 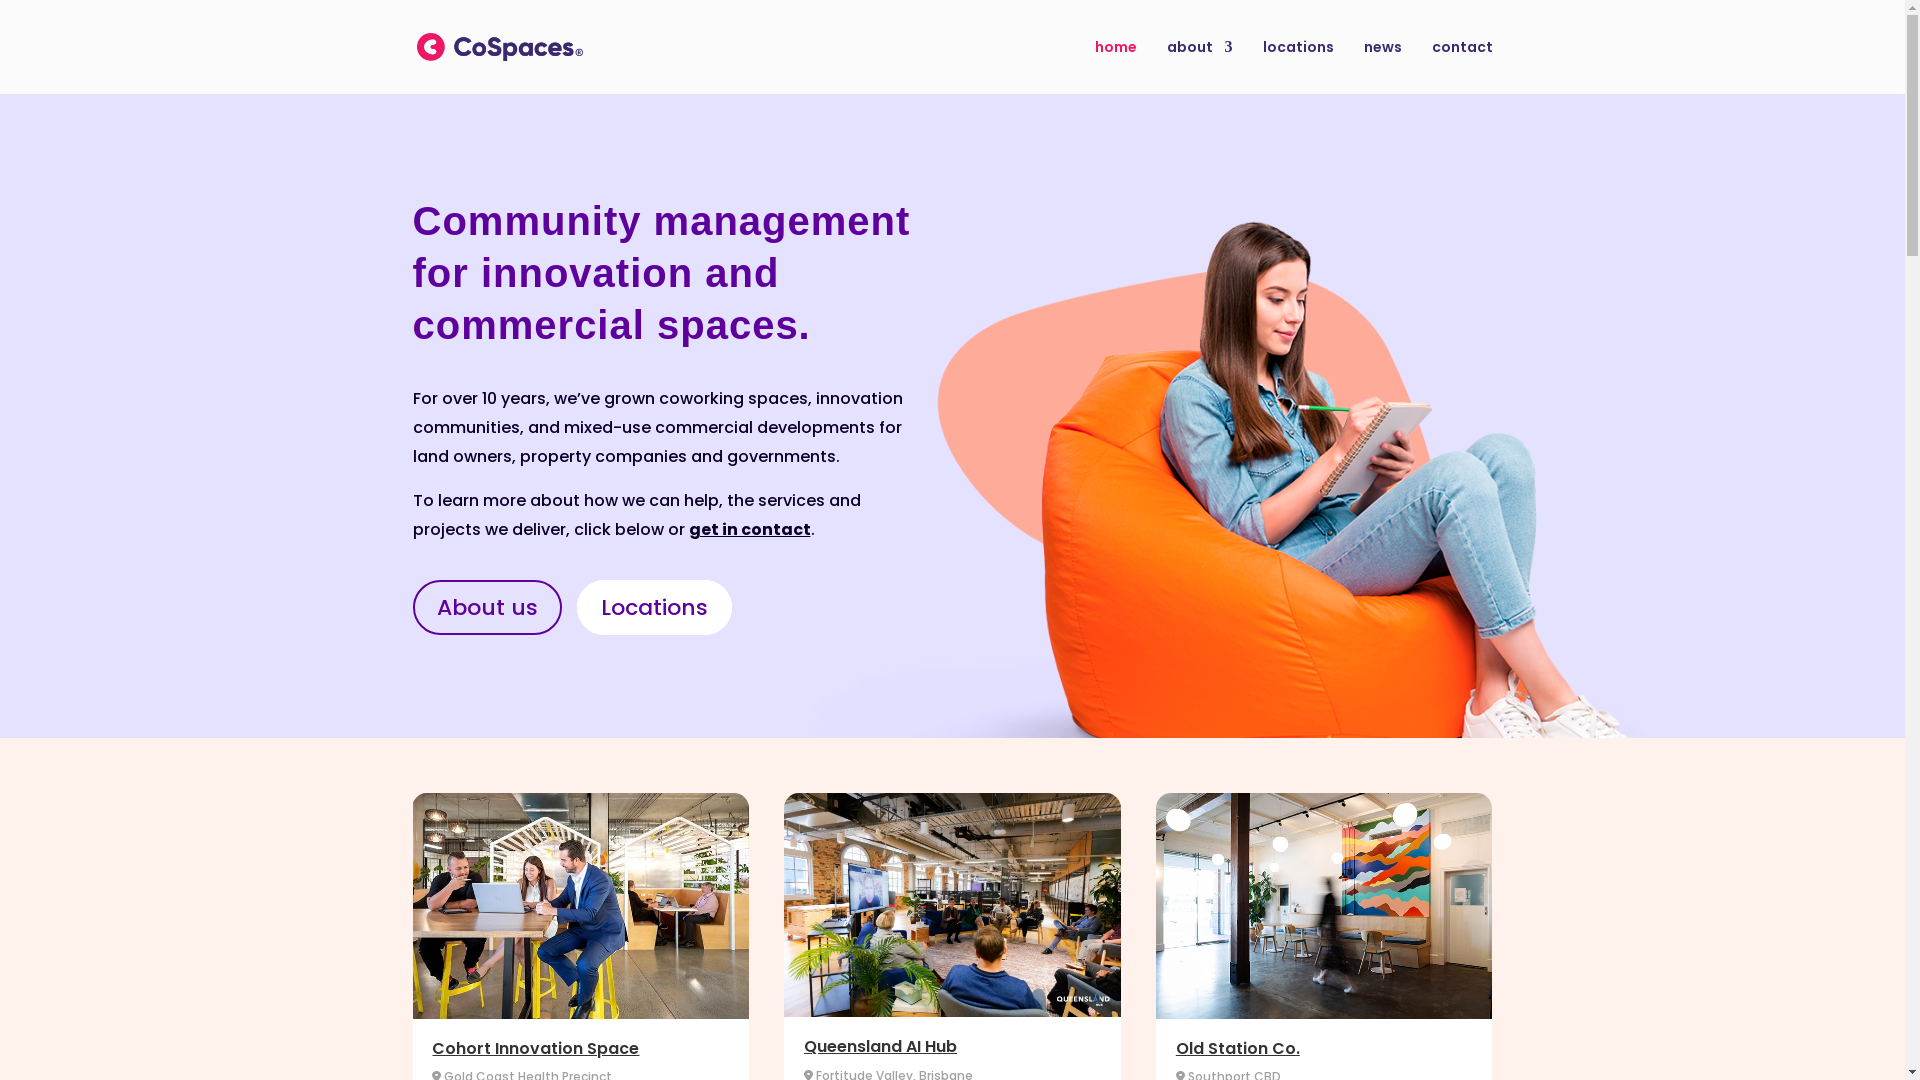 What do you see at coordinates (749, 530) in the screenshot?
I see `get in contact` at bounding box center [749, 530].